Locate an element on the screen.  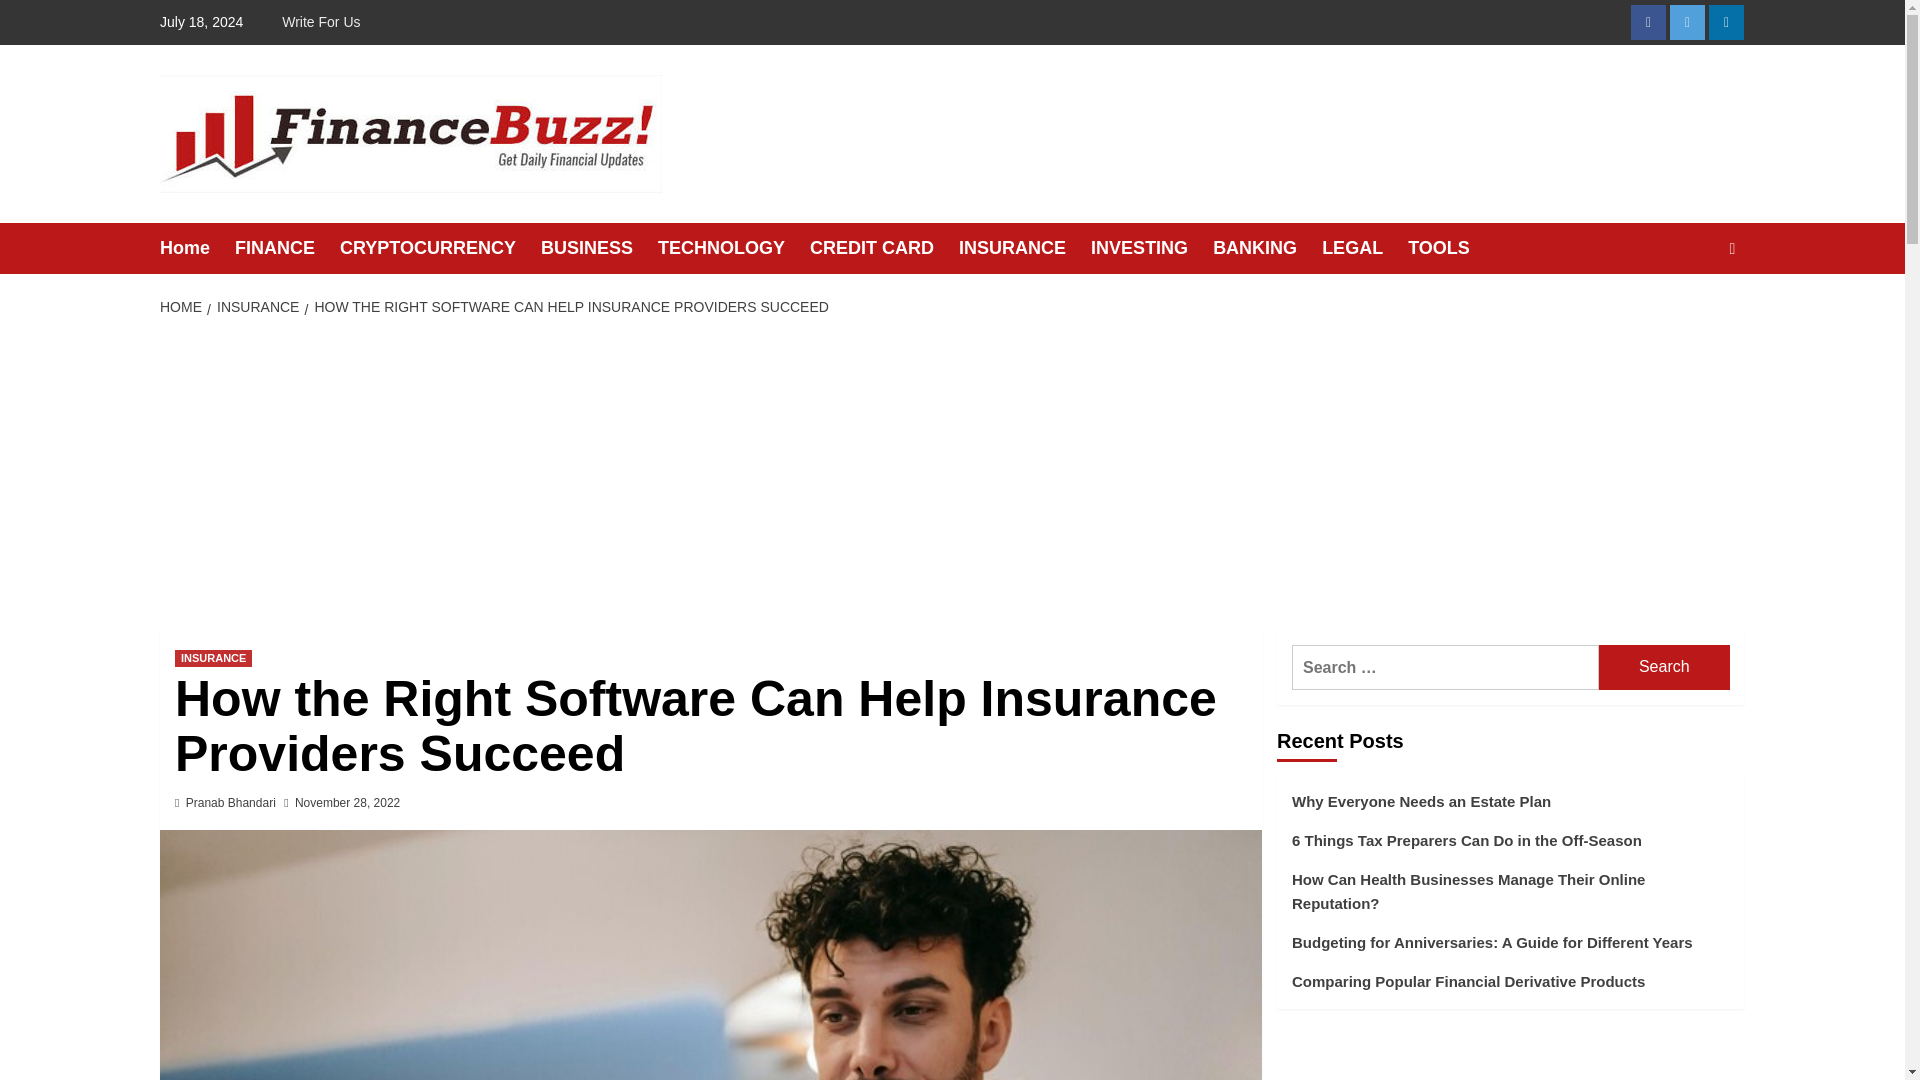
INSURANCE is located at coordinates (212, 658).